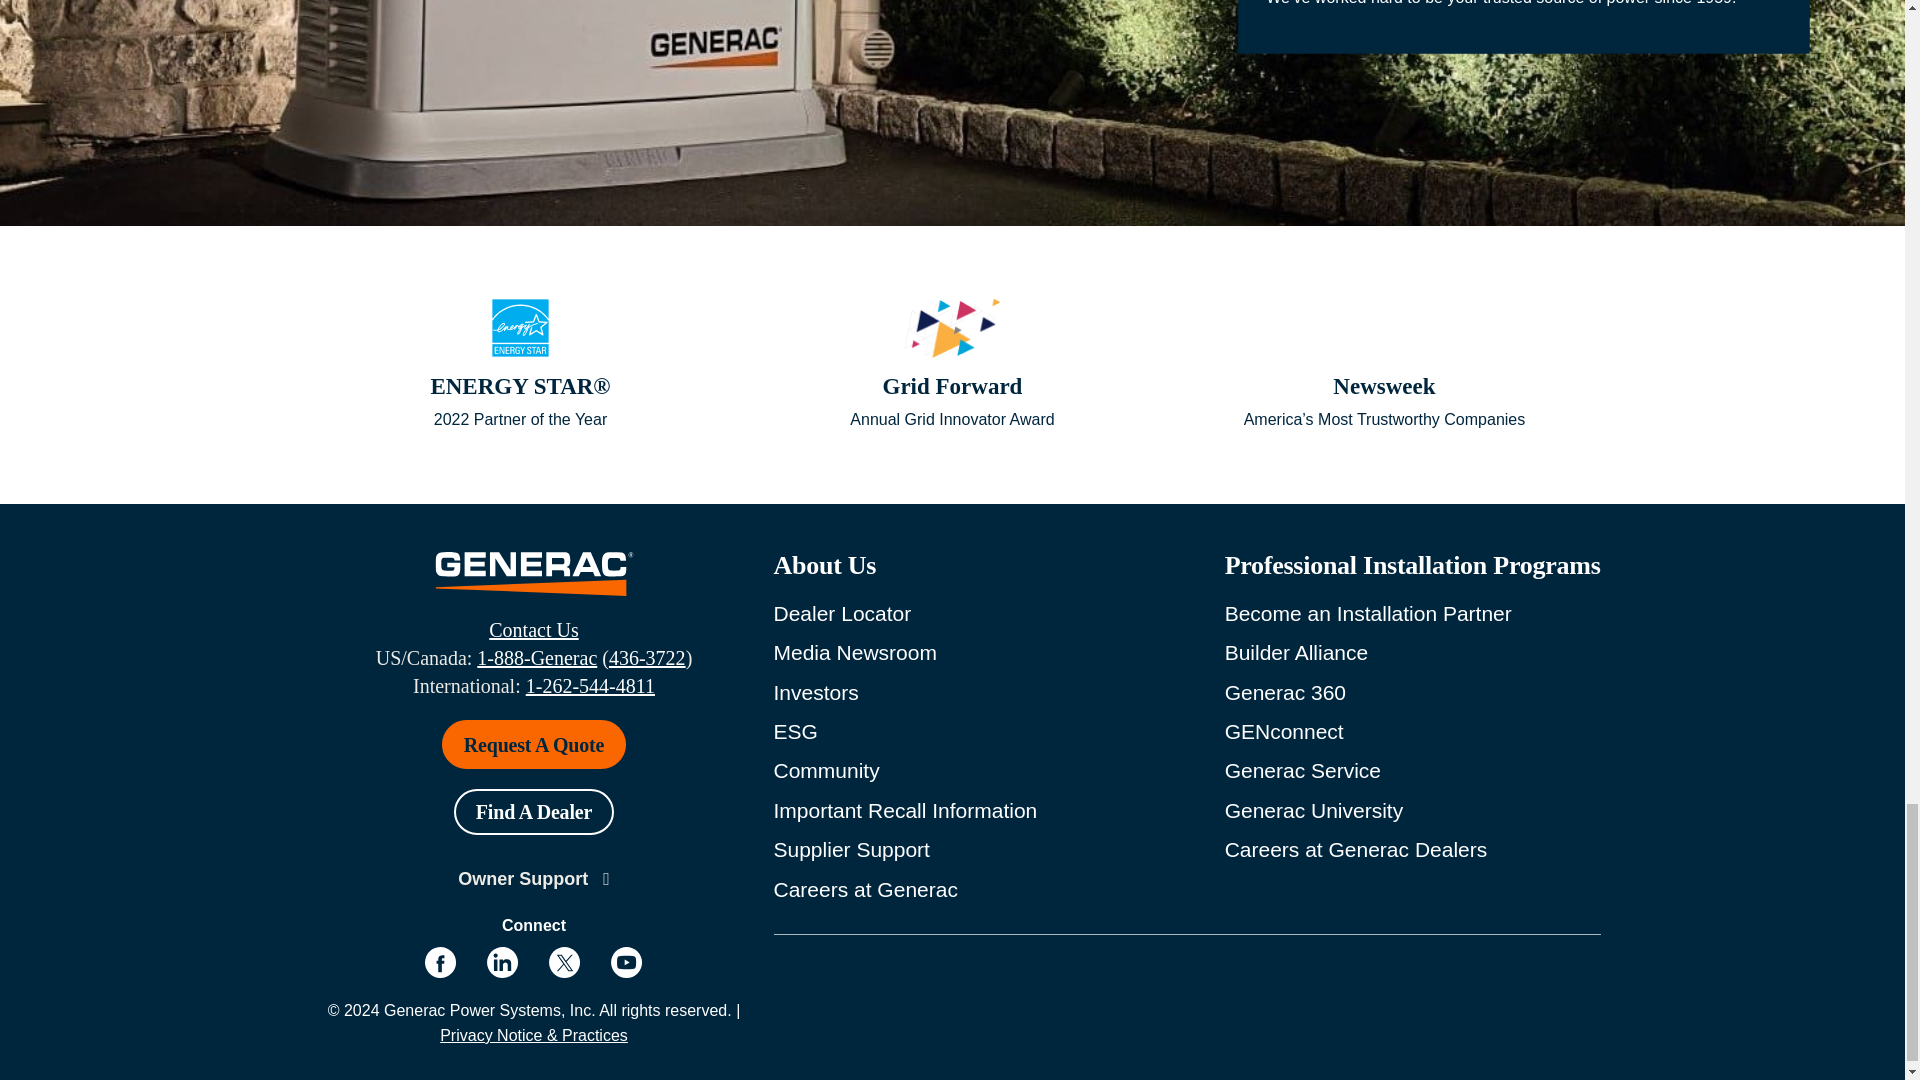 This screenshot has width=1920, height=1080. Describe the element at coordinates (906, 692) in the screenshot. I see `Investors` at that location.